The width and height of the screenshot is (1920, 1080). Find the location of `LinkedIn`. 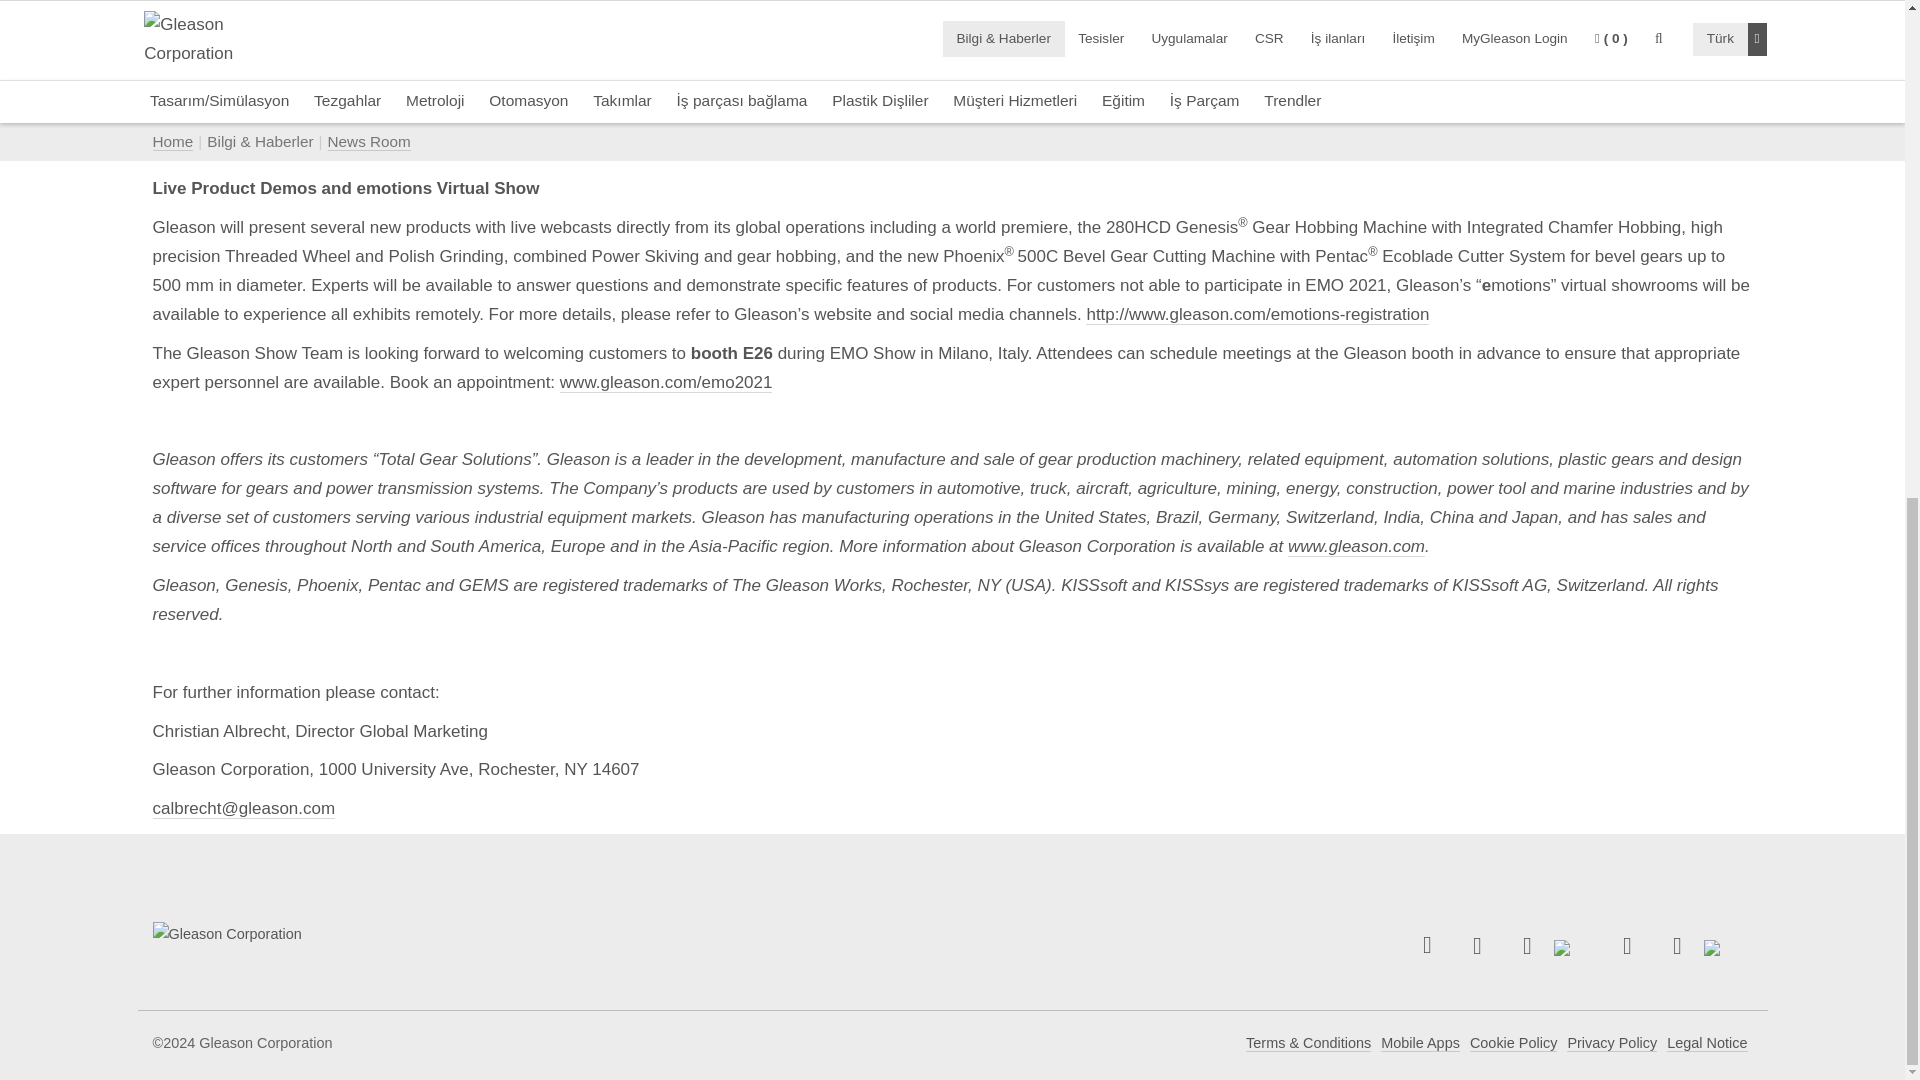

LinkedIn is located at coordinates (1527, 946).